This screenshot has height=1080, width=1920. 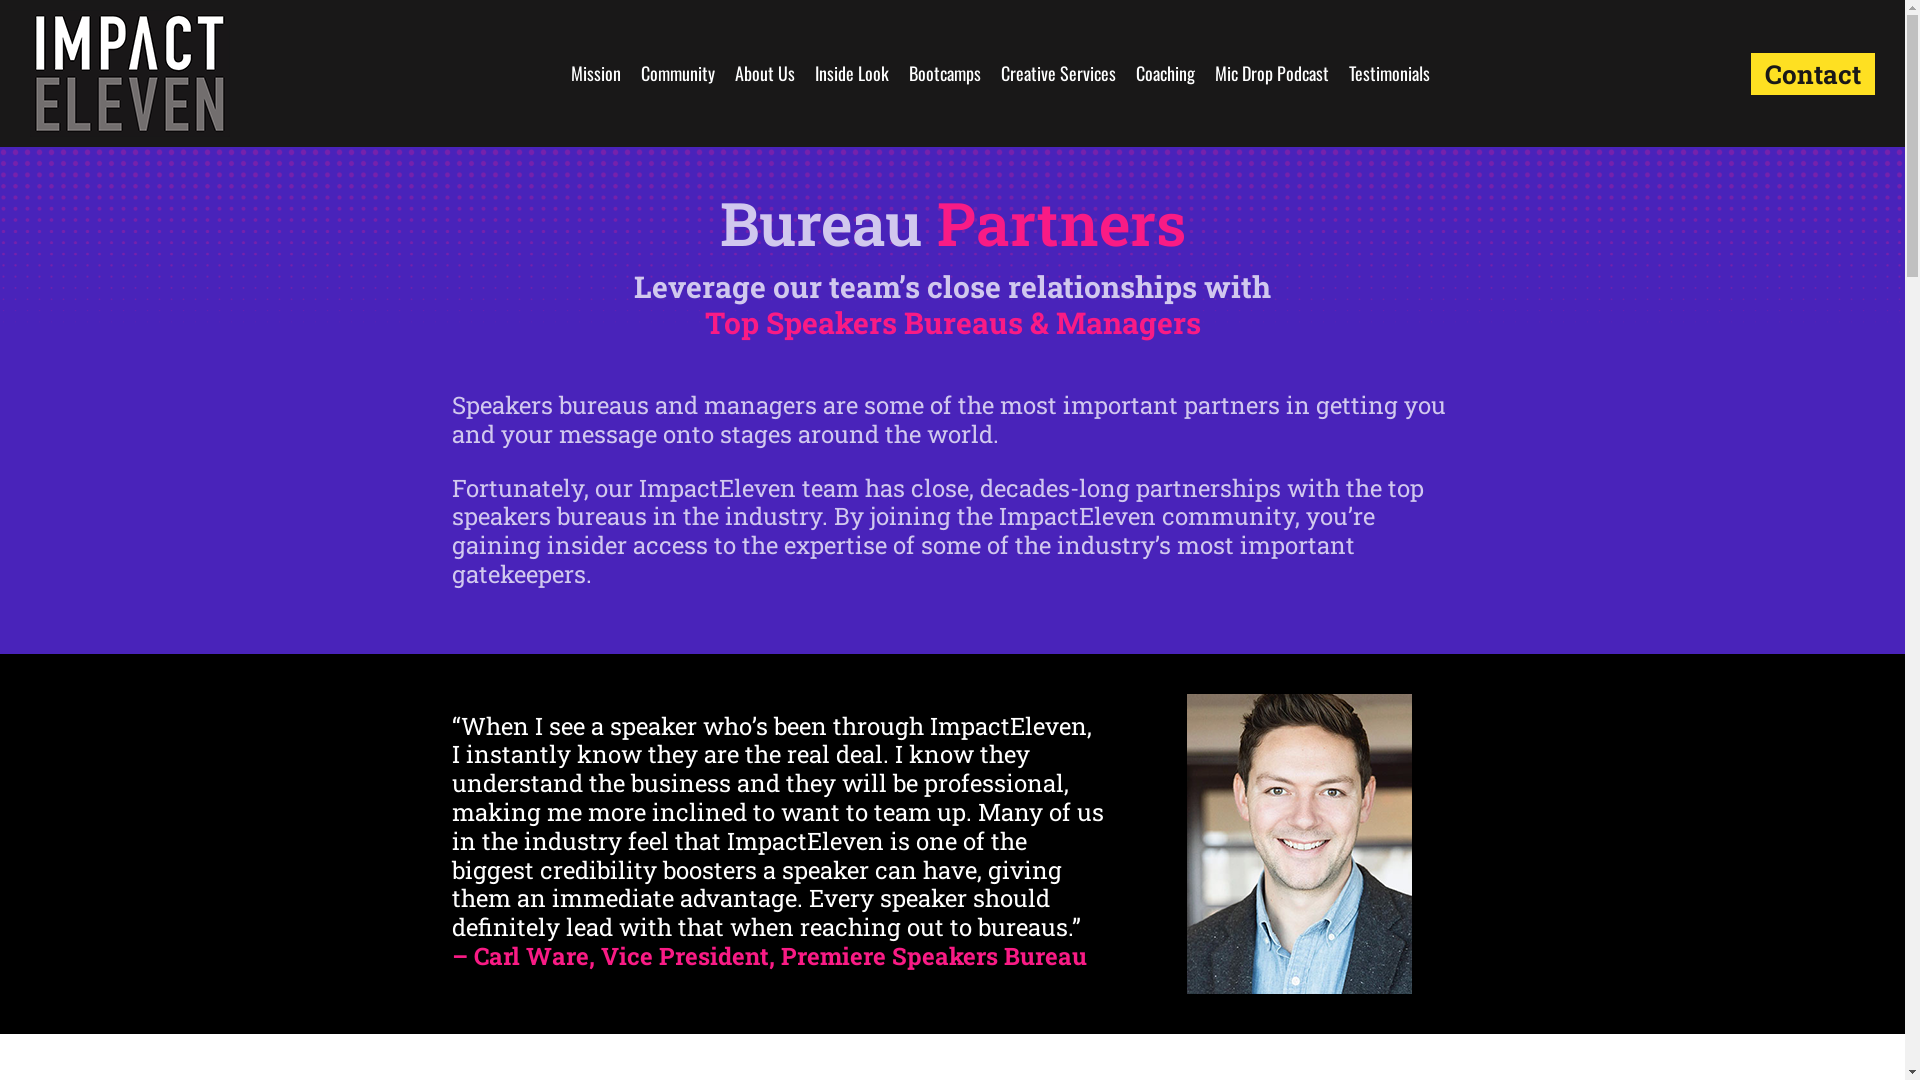 I want to click on carl-ware, so click(x=1300, y=844).